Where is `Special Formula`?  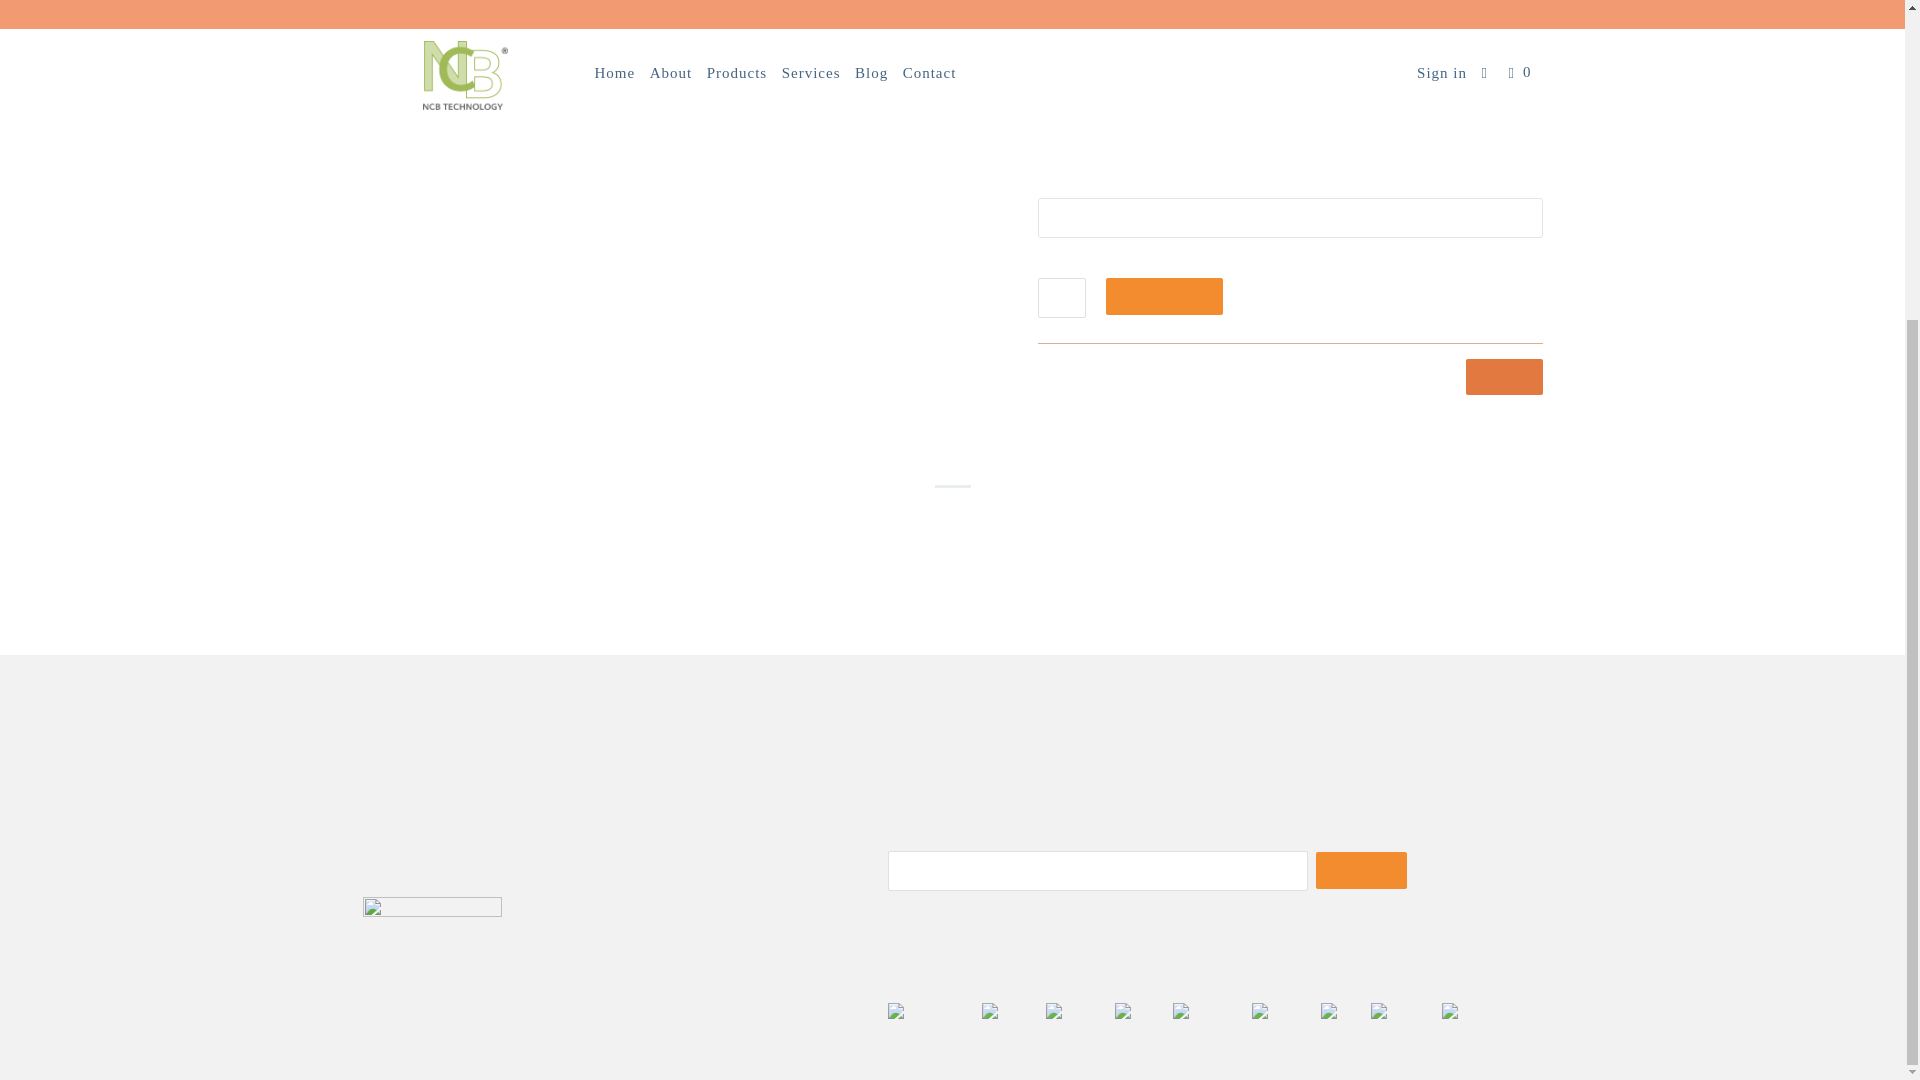
Special Formula is located at coordinates (1340, 366).